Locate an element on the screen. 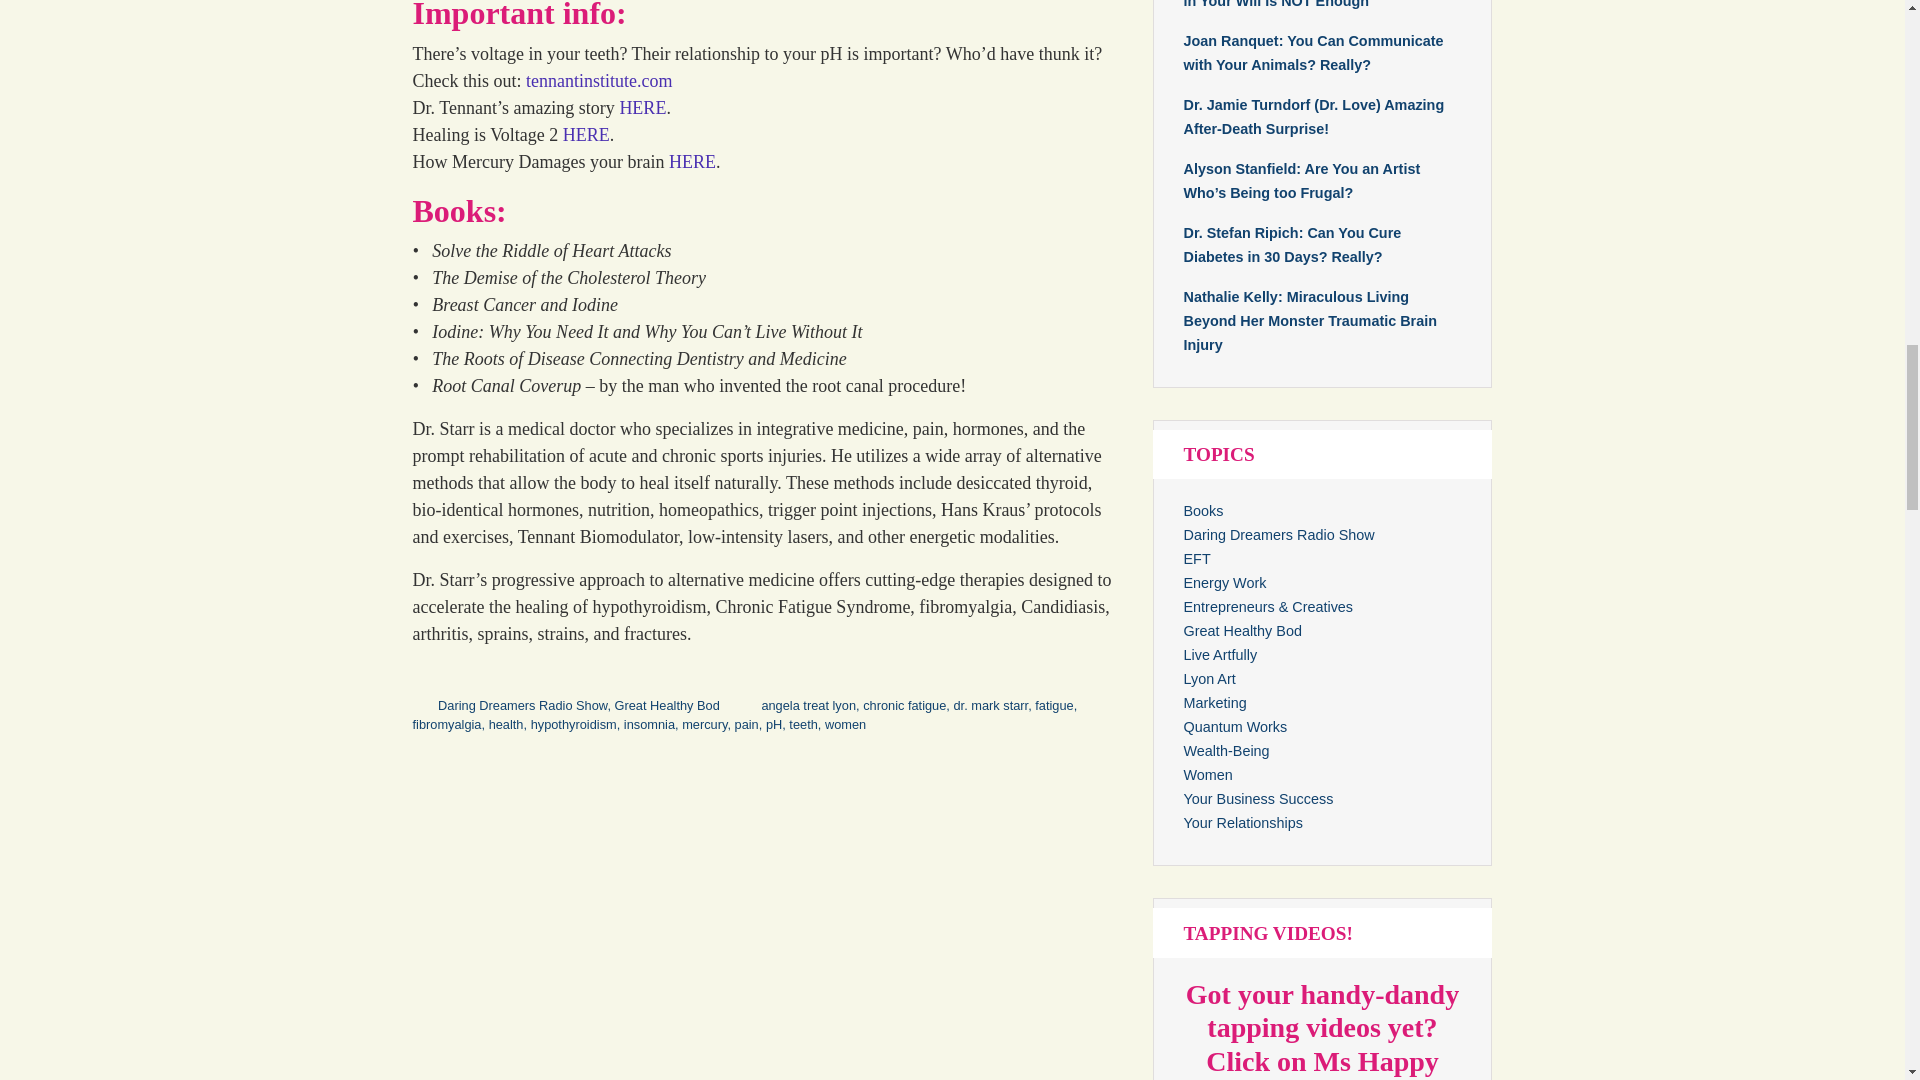 Image resolution: width=1920 pixels, height=1080 pixels. Great Healthy Bod is located at coordinates (666, 704).